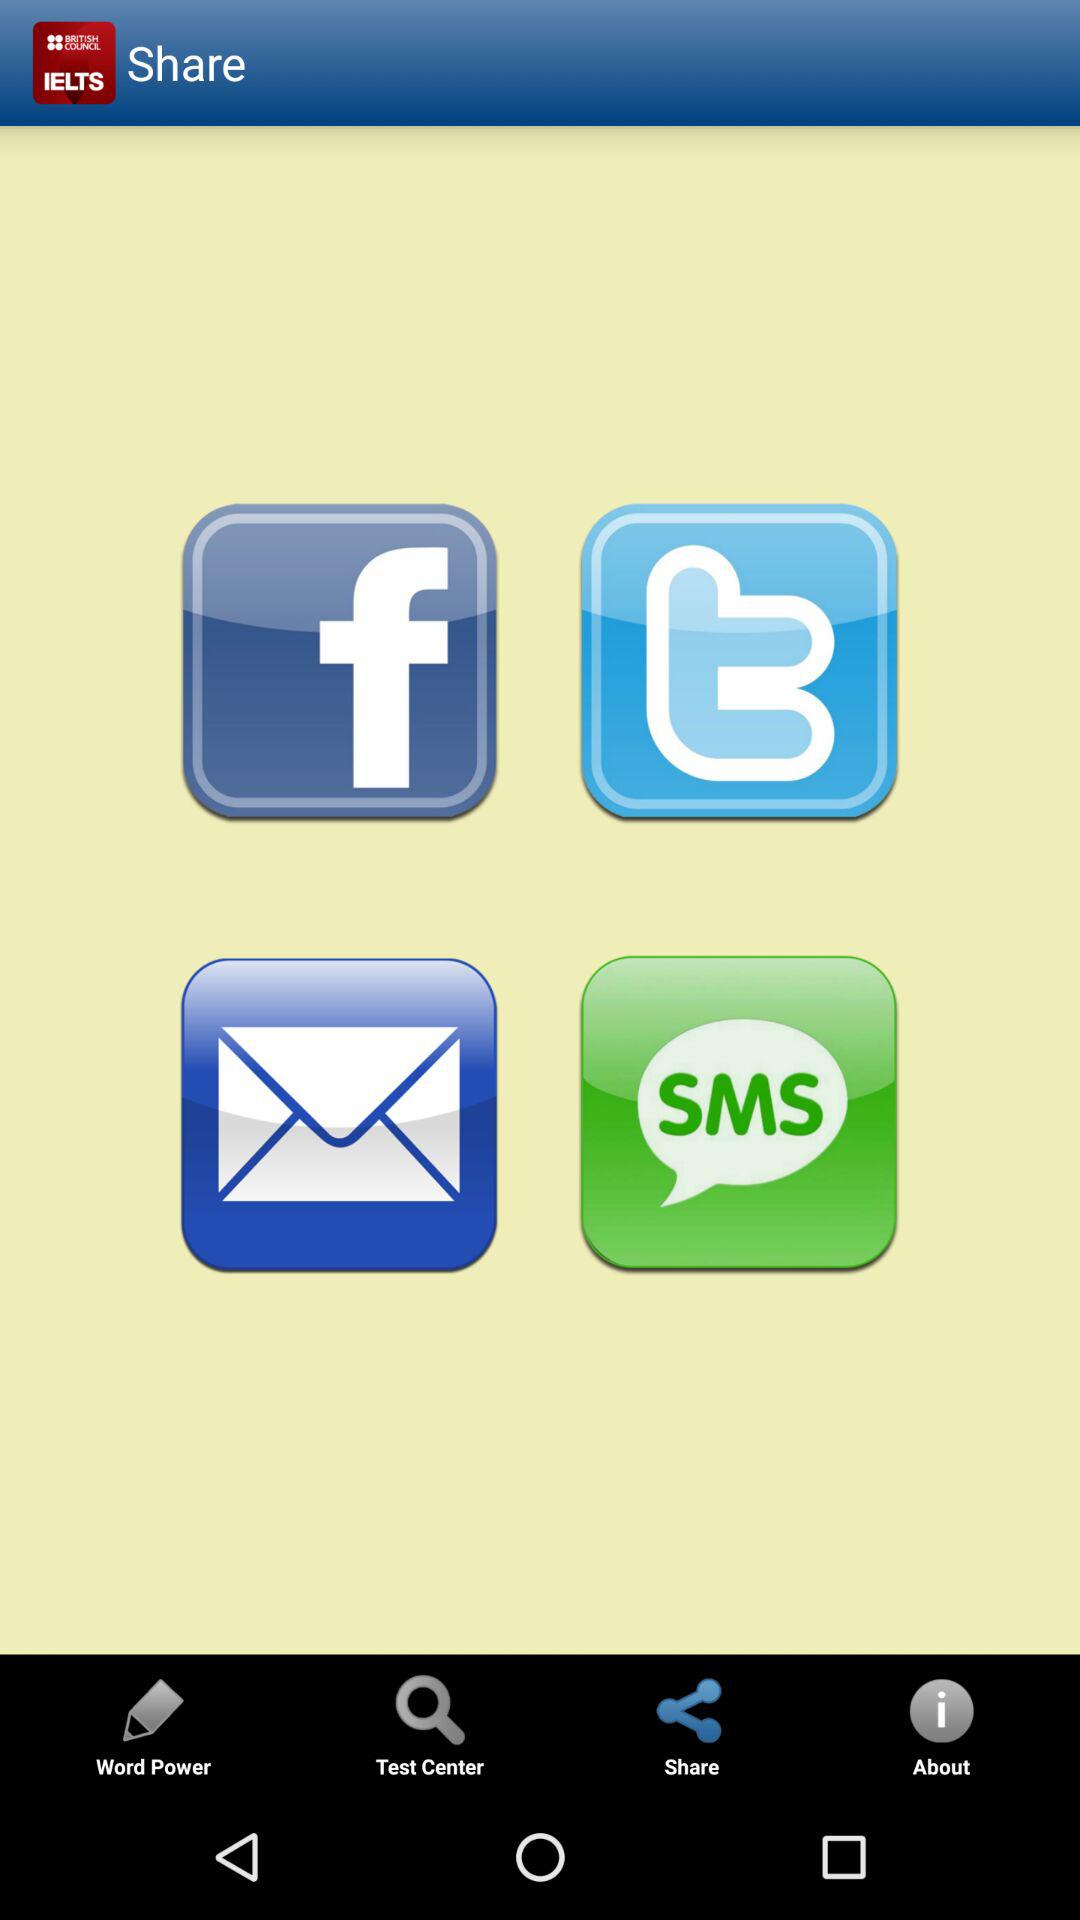 This screenshot has width=1080, height=1920. Describe the element at coordinates (740, 1116) in the screenshot. I see `share as message` at that location.